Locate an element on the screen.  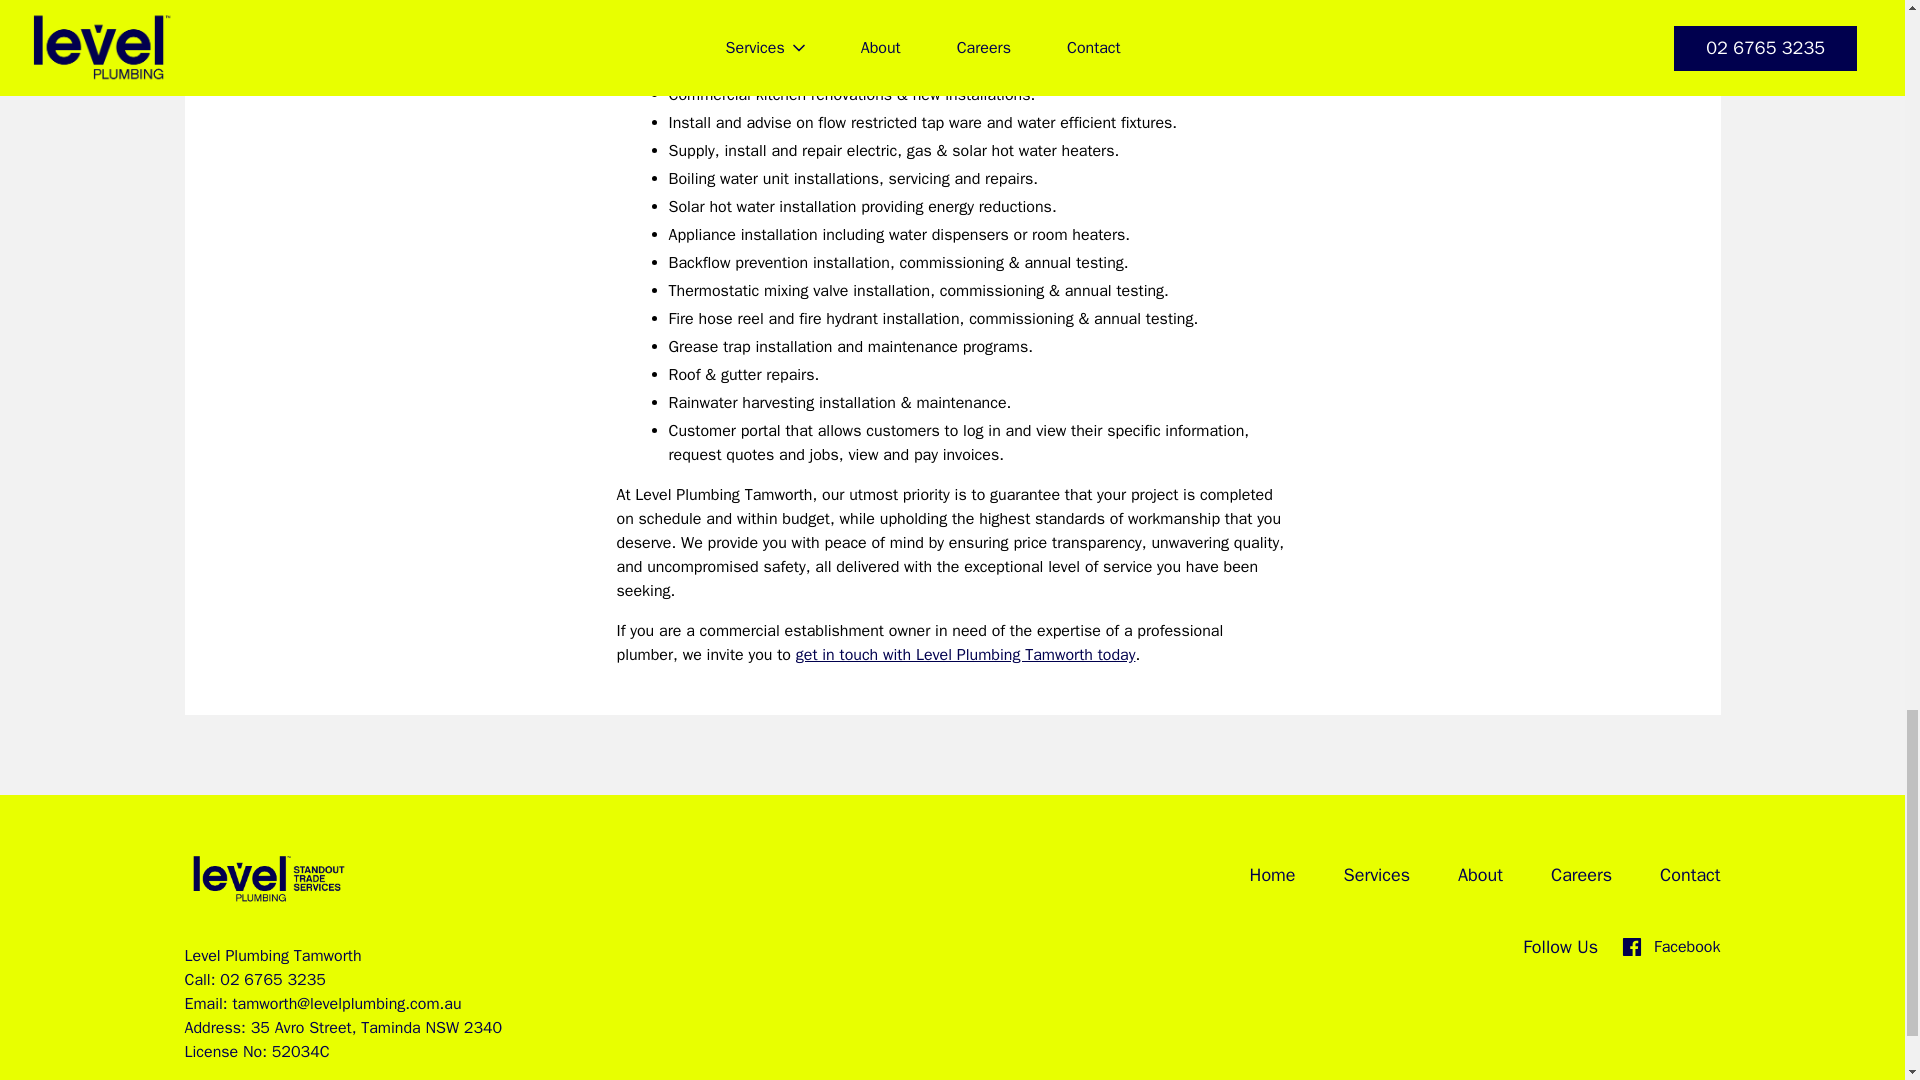
Home is located at coordinates (1272, 874).